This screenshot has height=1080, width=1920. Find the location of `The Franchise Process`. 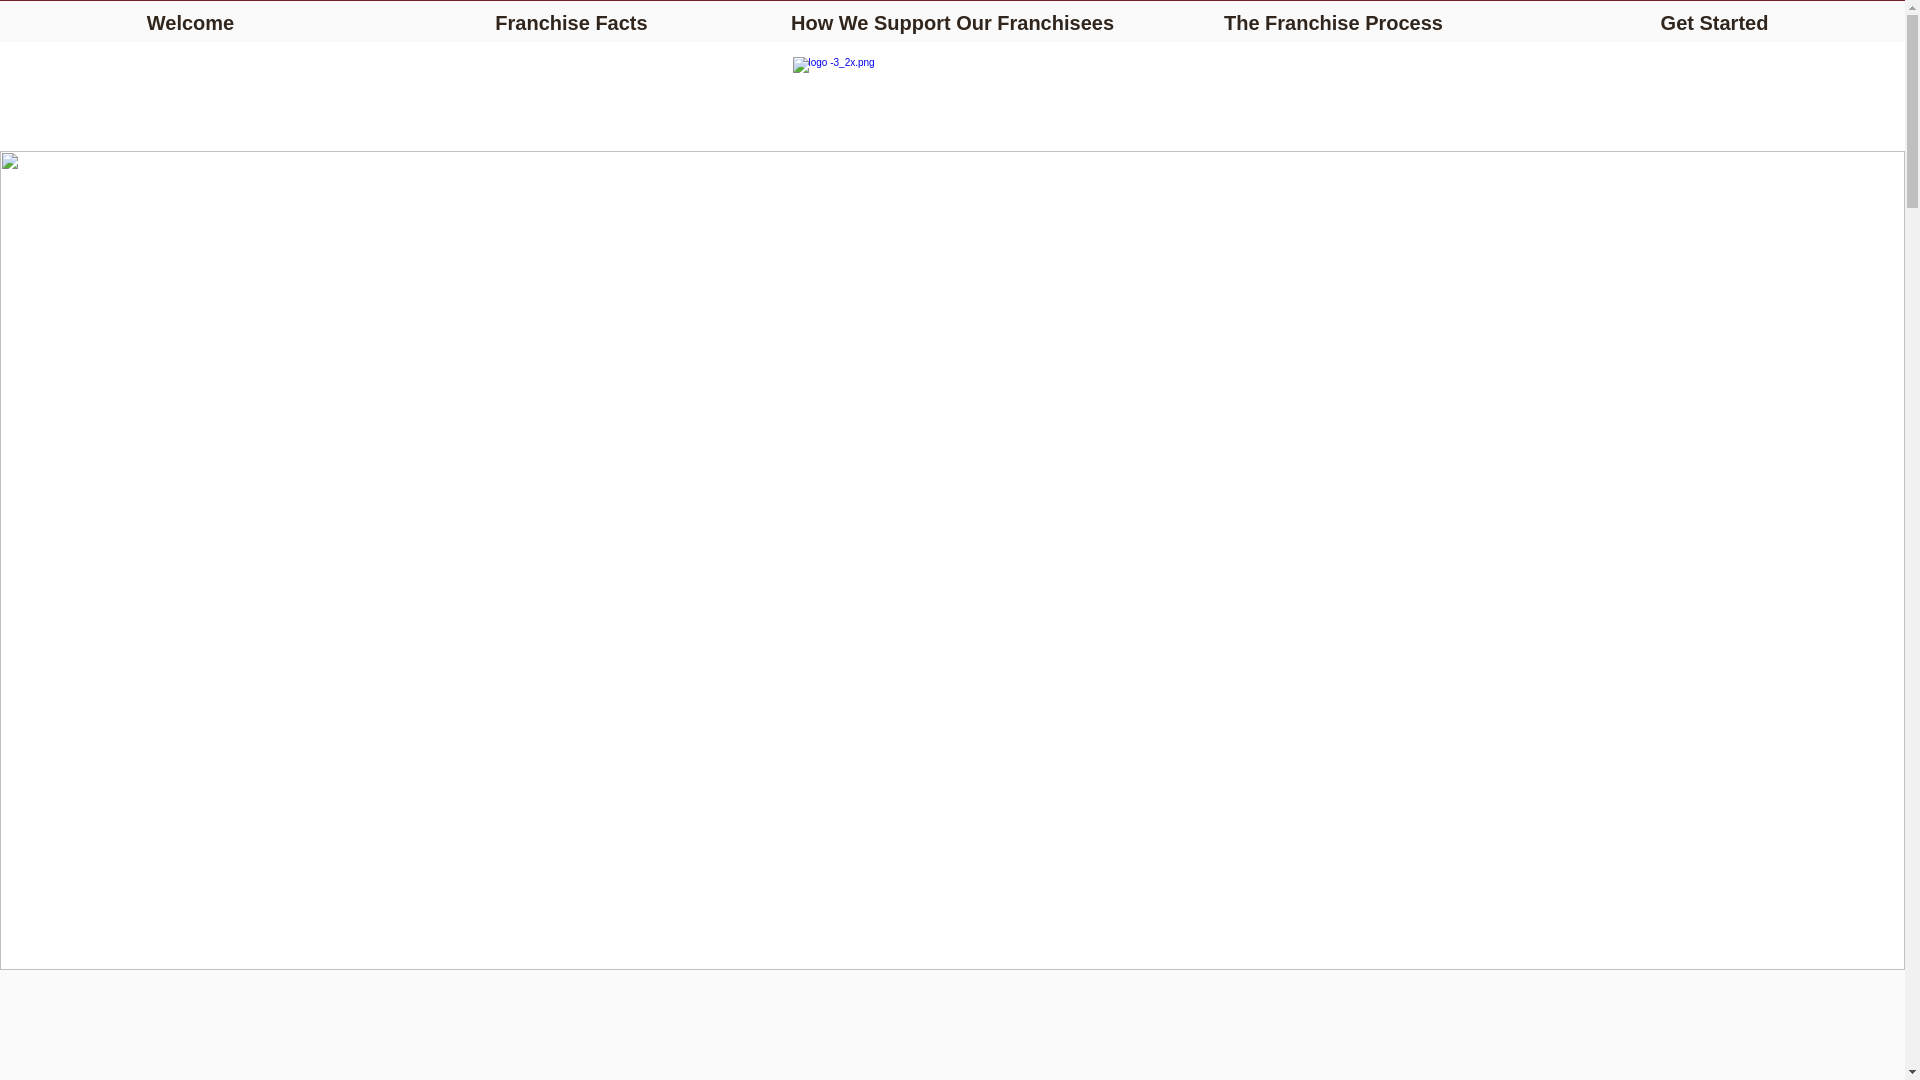

The Franchise Process is located at coordinates (1333, 14).